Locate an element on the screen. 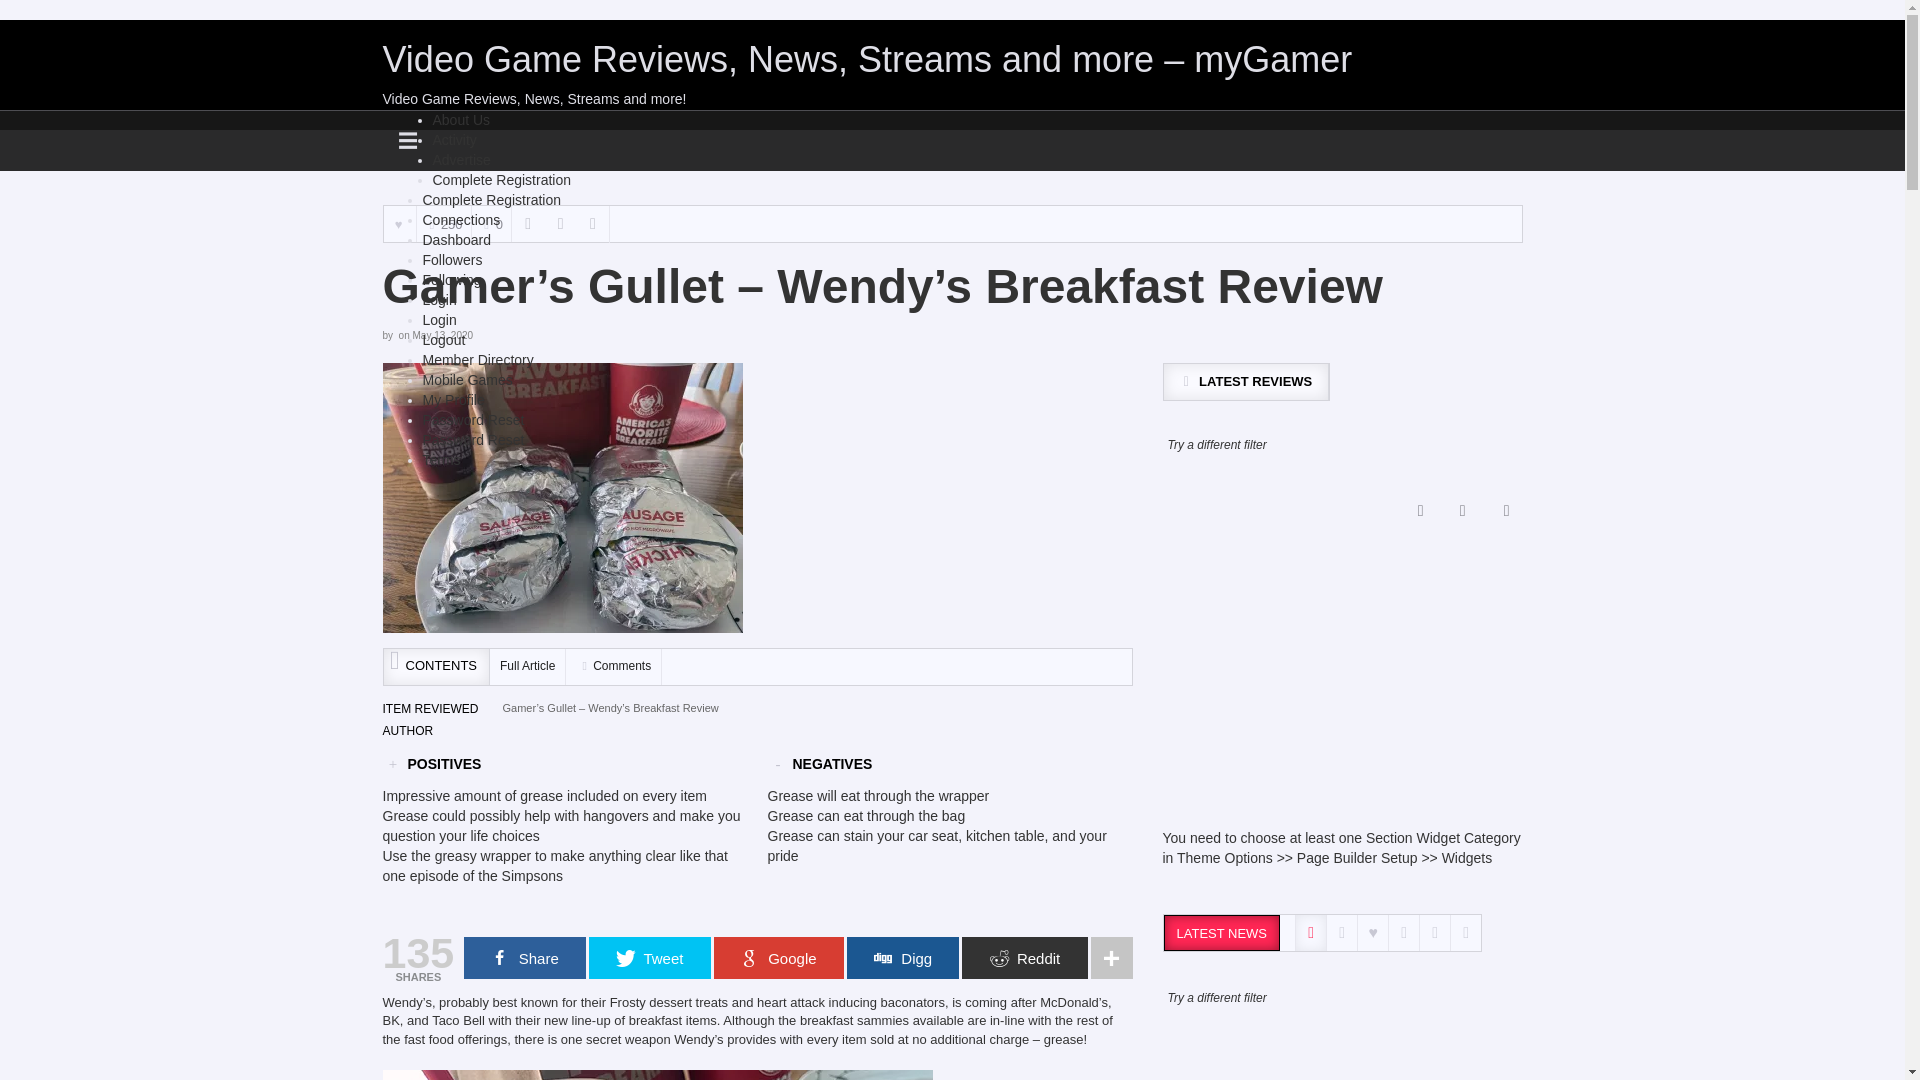 The width and height of the screenshot is (1920, 1080). Login is located at coordinates (439, 299).